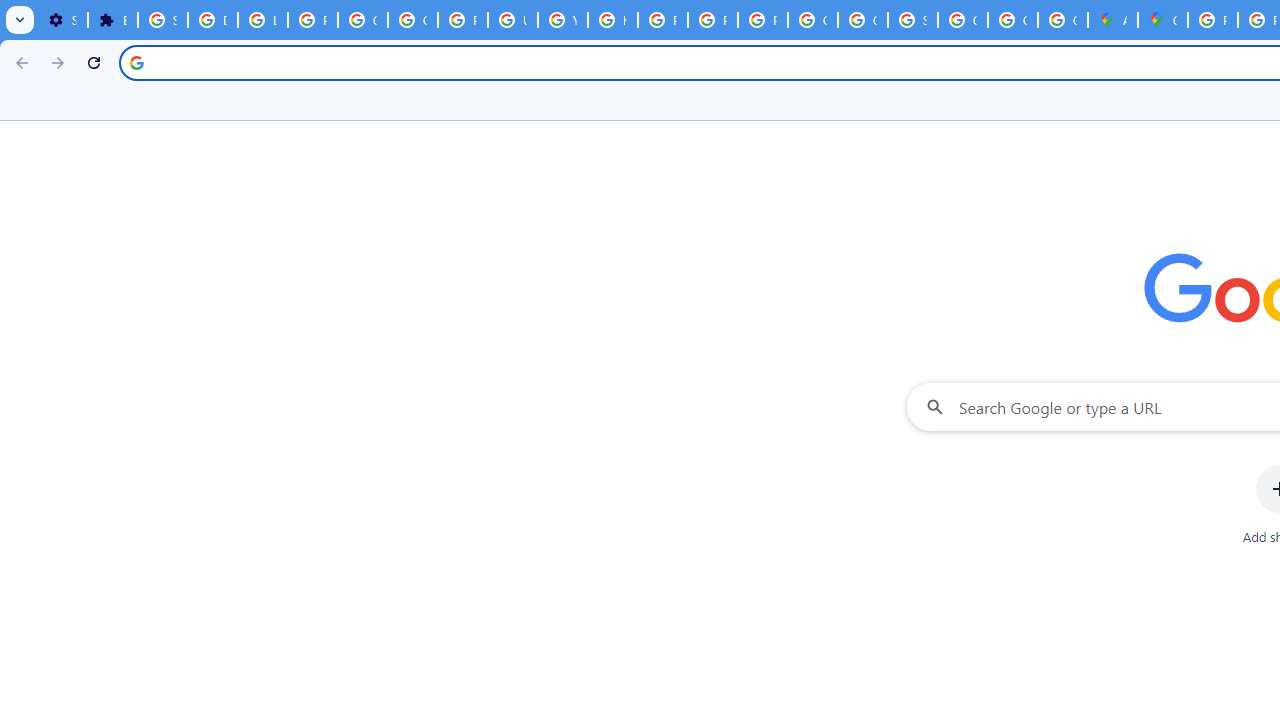 This screenshot has height=720, width=1280. Describe the element at coordinates (62, 20) in the screenshot. I see `Settings - On startup` at that location.